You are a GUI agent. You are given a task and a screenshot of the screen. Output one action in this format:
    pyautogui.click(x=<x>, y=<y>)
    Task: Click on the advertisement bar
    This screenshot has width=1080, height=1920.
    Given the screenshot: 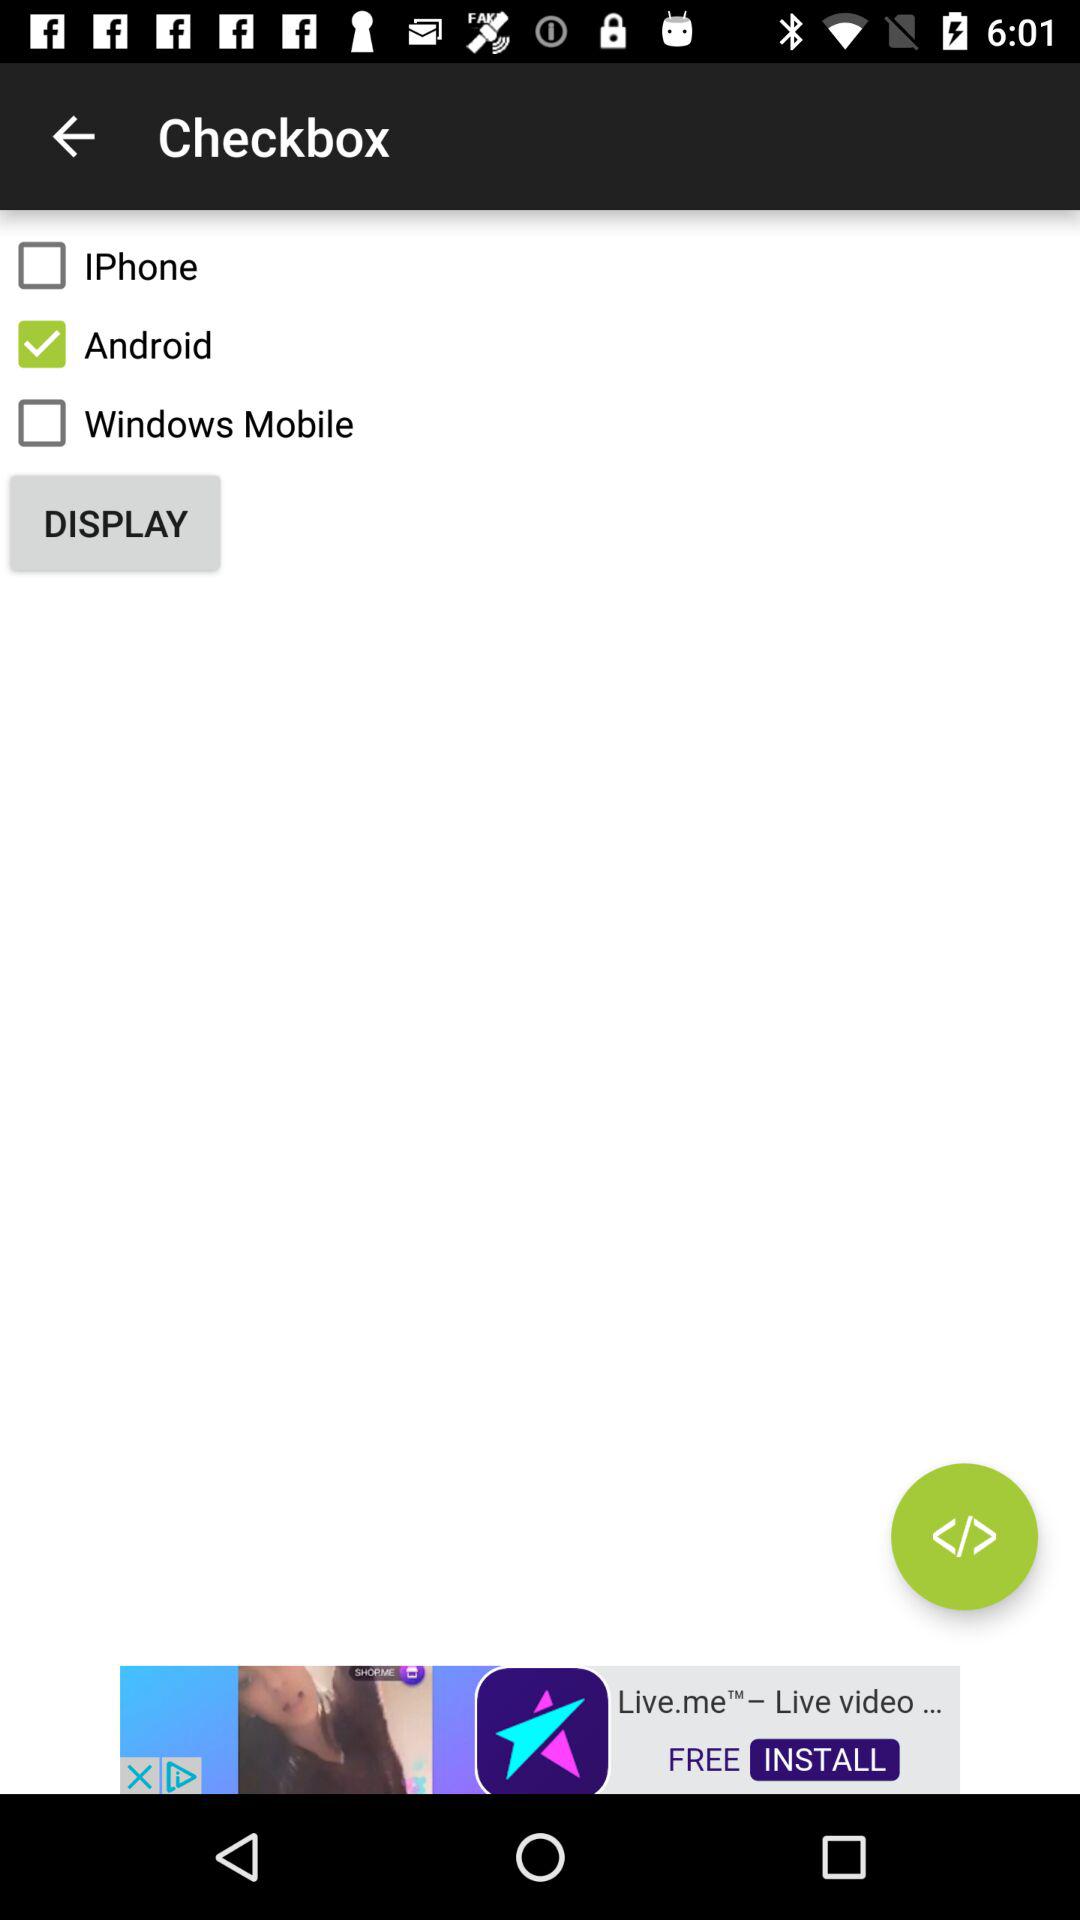 What is the action you would take?
    pyautogui.click(x=540, y=1728)
    